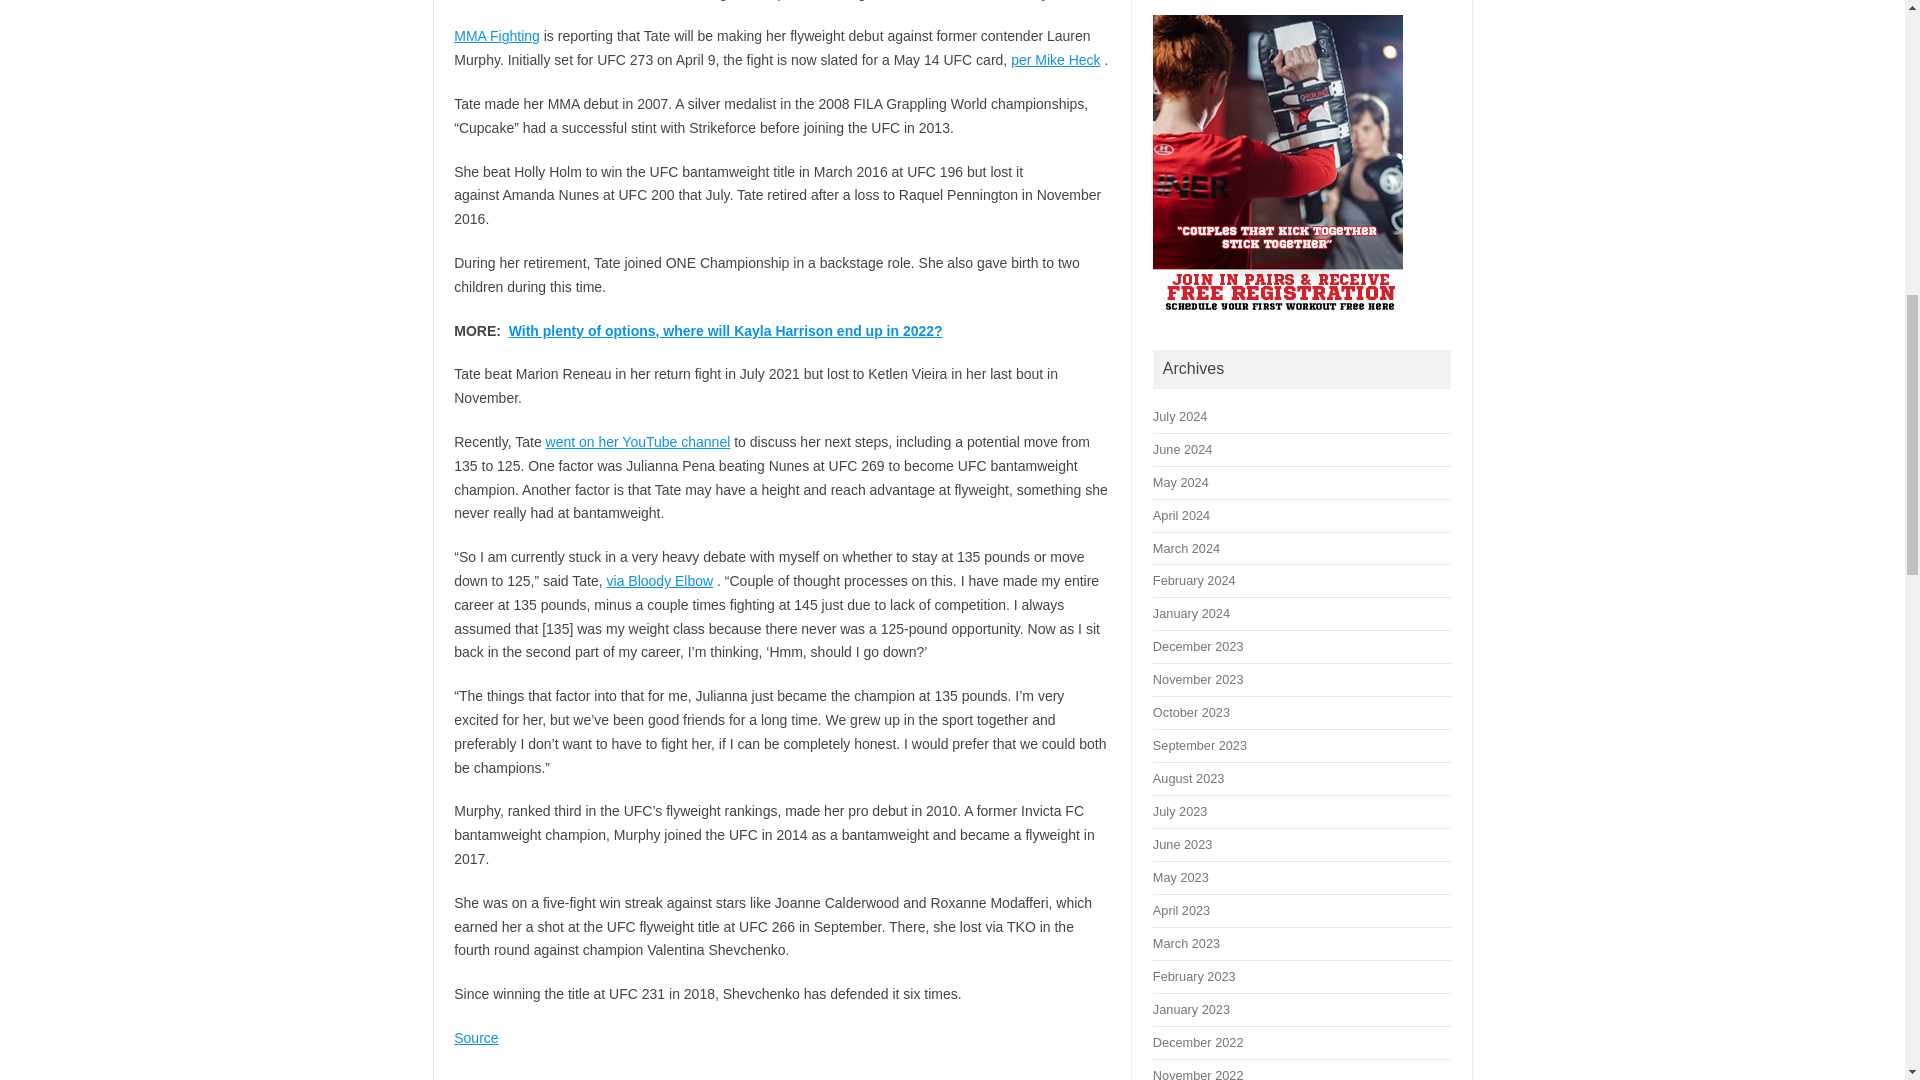 This screenshot has width=1920, height=1080. What do you see at coordinates (1198, 646) in the screenshot?
I see `December 2023` at bounding box center [1198, 646].